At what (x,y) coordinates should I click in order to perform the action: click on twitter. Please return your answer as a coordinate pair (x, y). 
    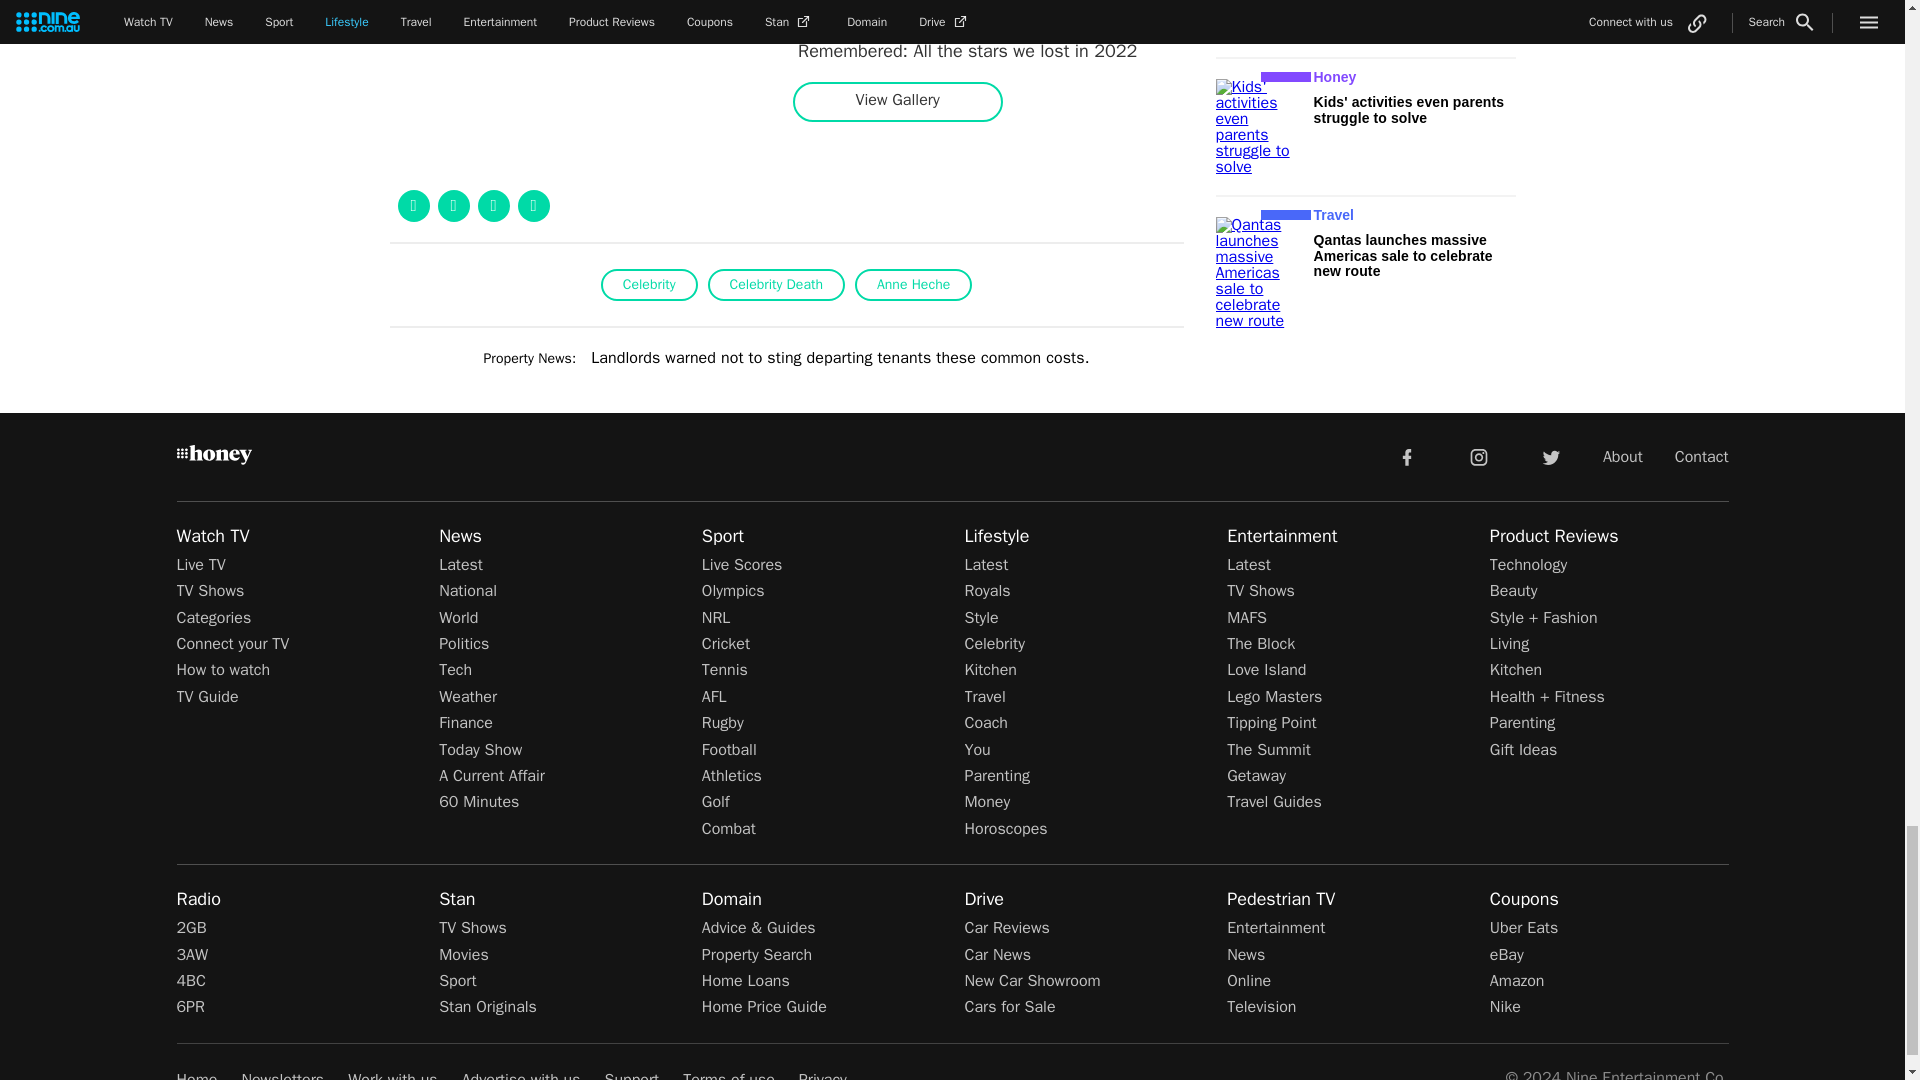
    Looking at the image, I should click on (1550, 456).